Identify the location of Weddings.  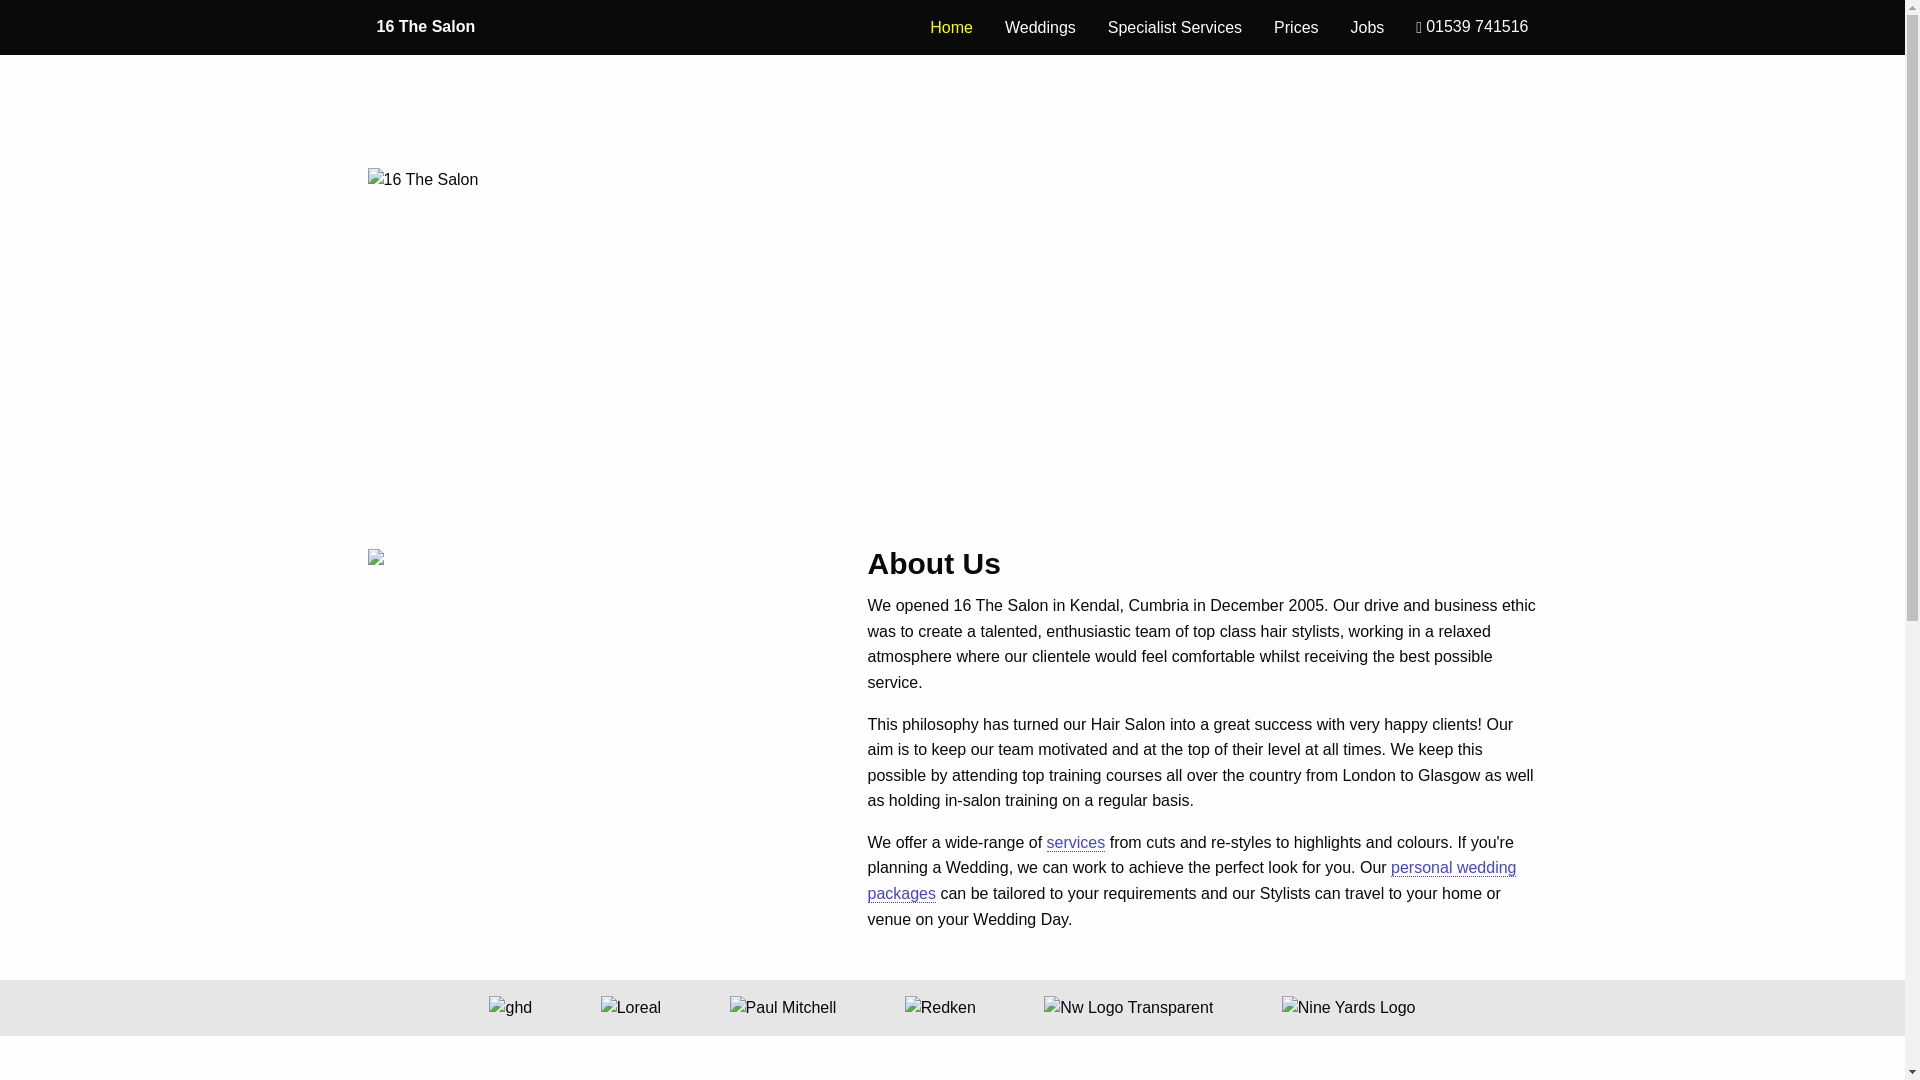
(1040, 27).